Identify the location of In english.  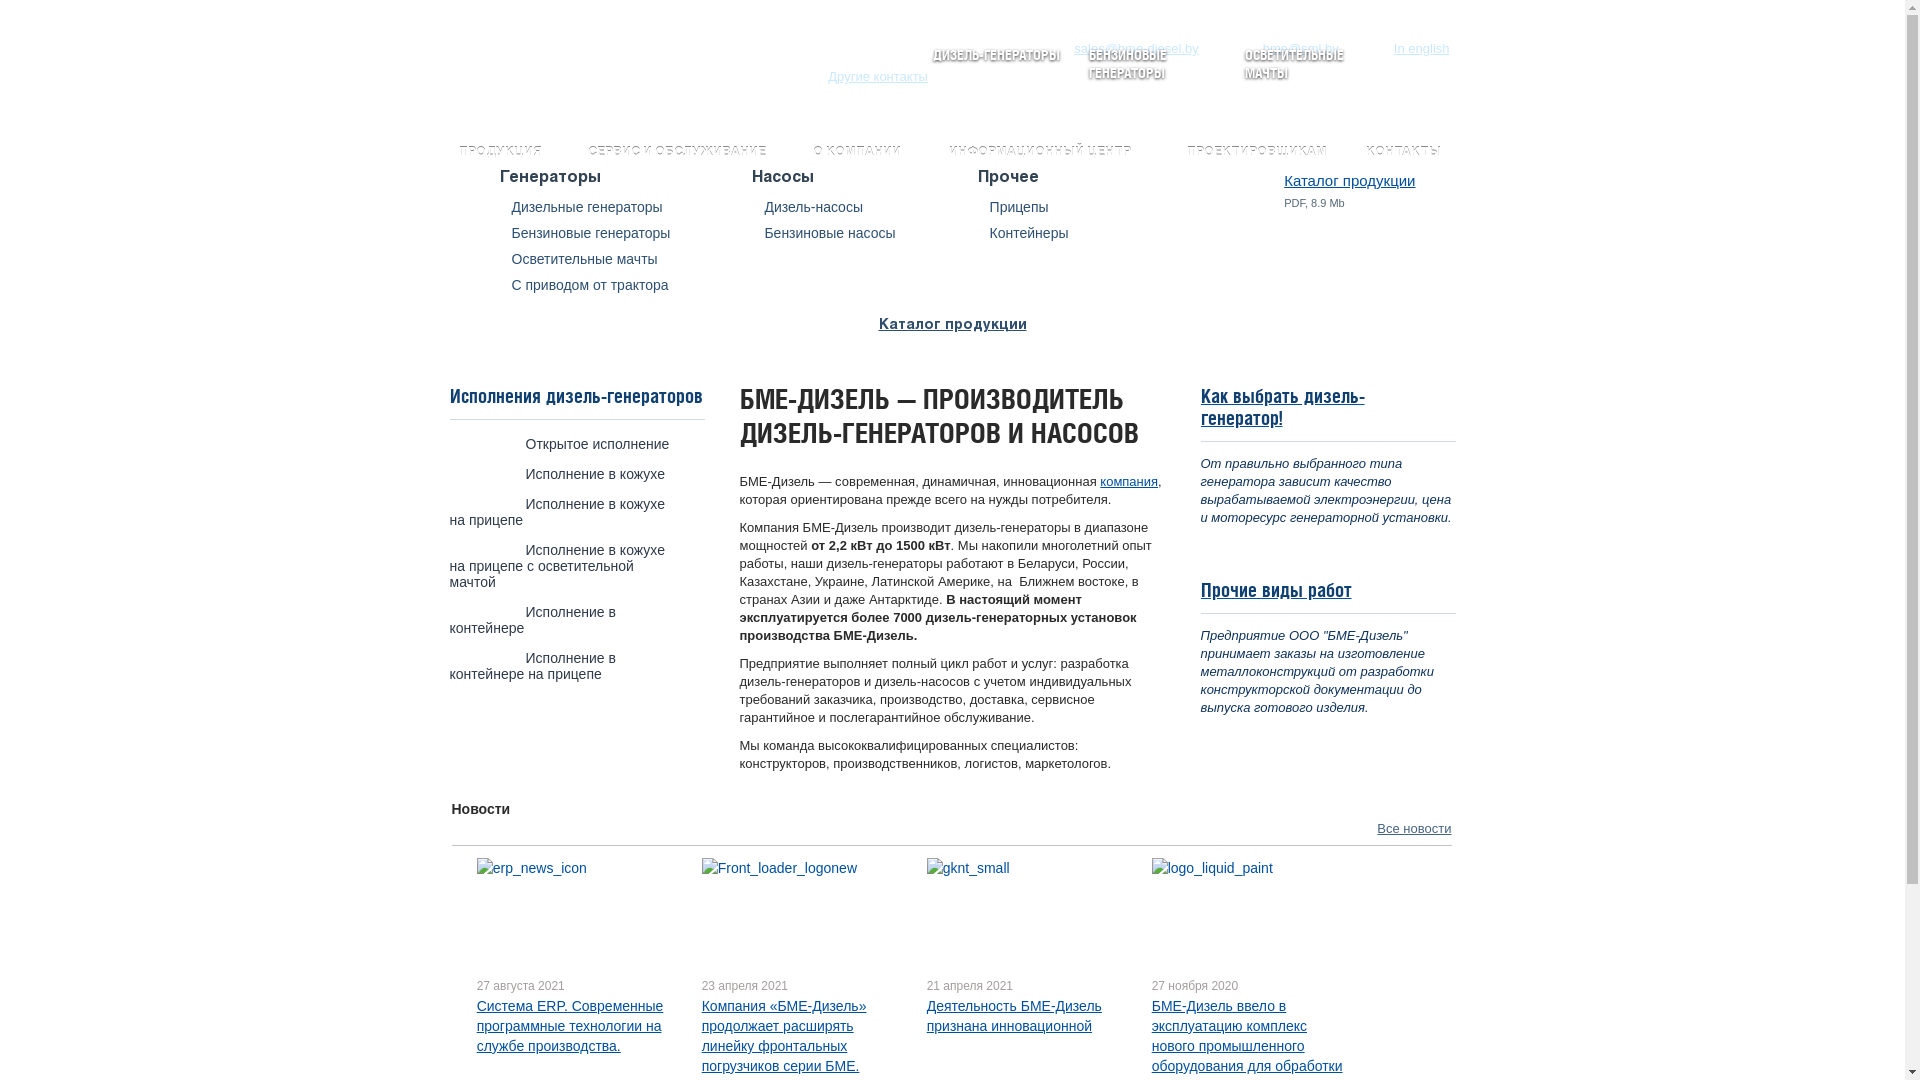
(1422, 48).